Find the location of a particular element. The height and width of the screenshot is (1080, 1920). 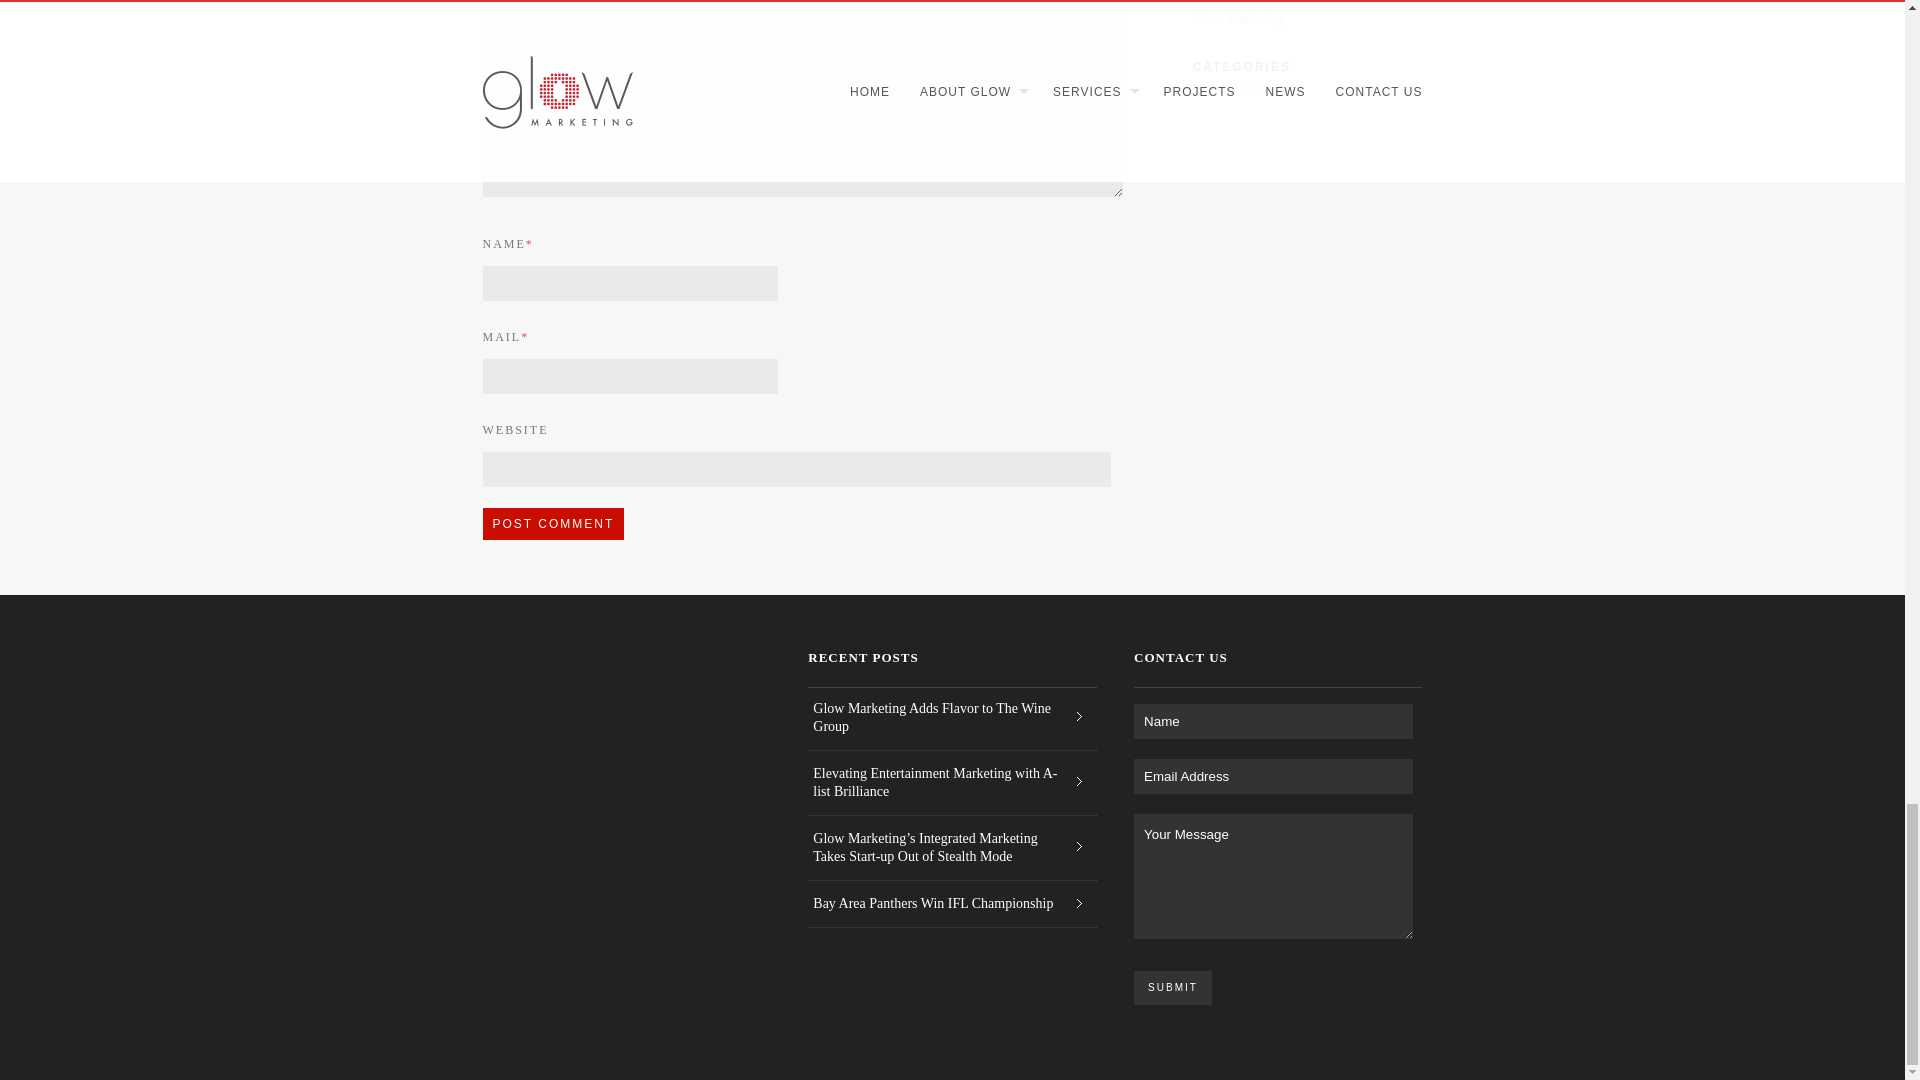

Posts by Glow Marketing is located at coordinates (1238, 19).